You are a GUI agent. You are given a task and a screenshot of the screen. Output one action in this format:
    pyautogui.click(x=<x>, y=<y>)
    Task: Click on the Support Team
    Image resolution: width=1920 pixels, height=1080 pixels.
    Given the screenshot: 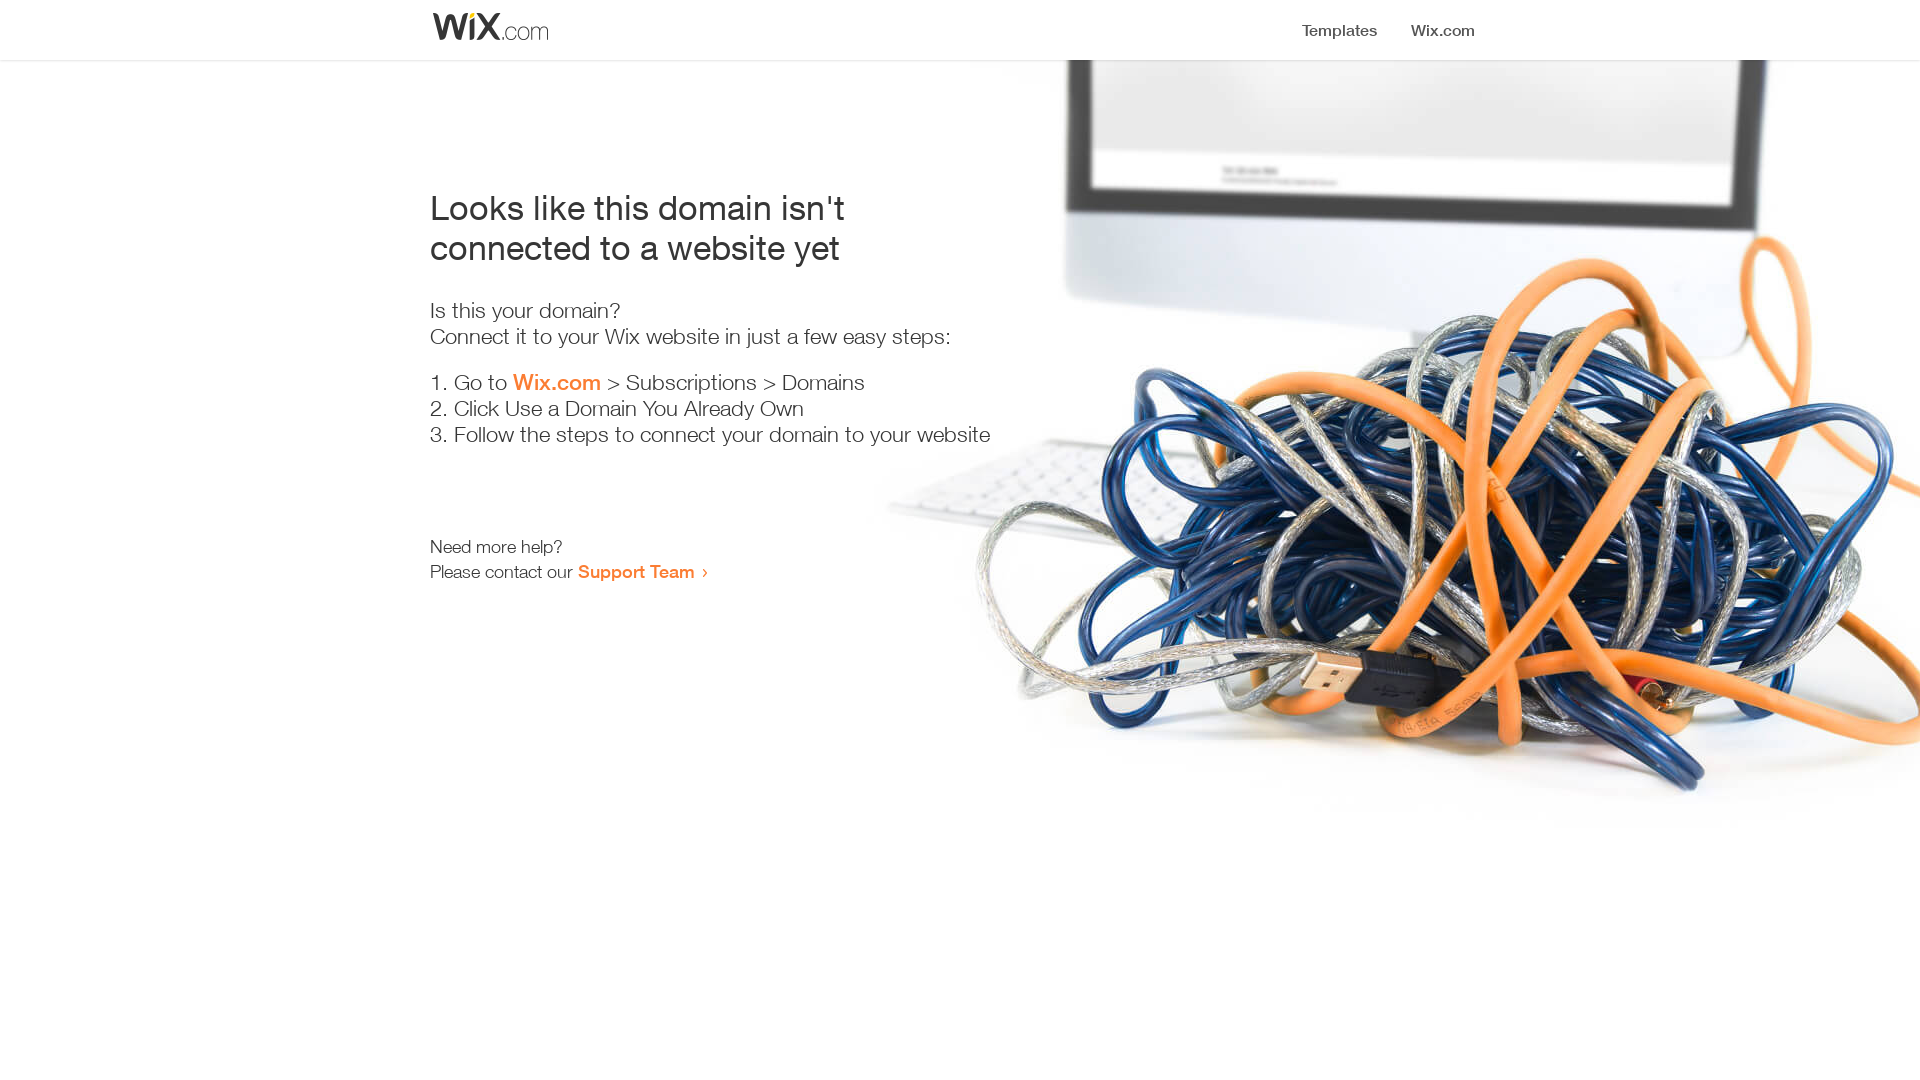 What is the action you would take?
    pyautogui.click(x=636, y=571)
    